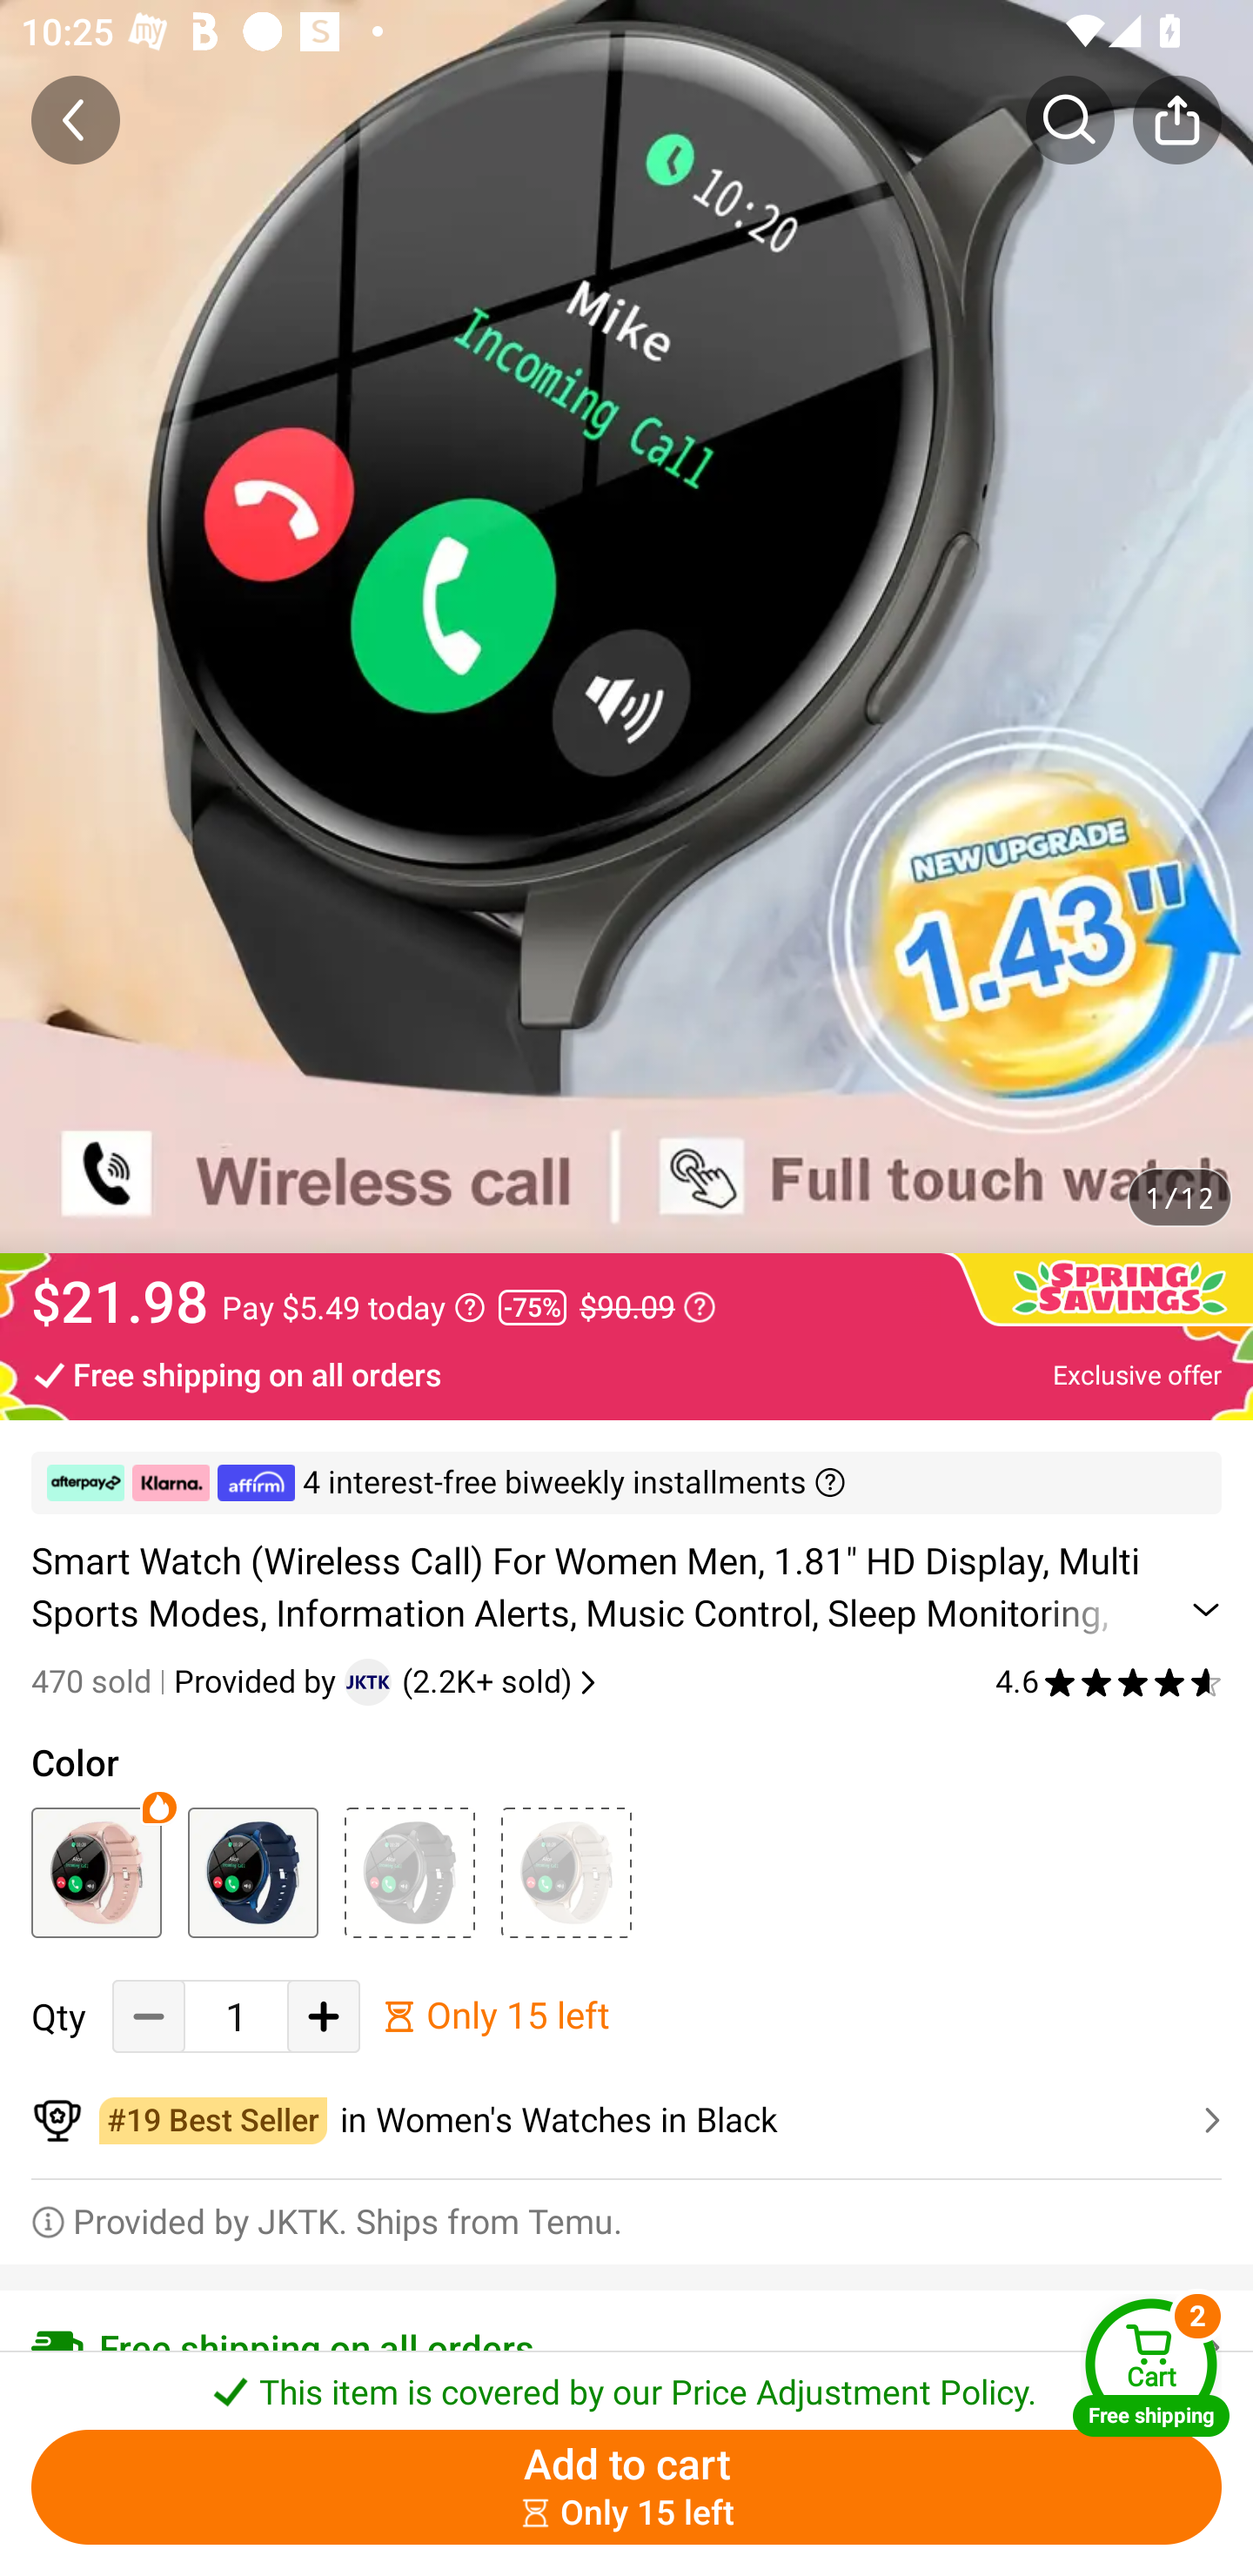  Describe the element at coordinates (96, 1872) in the screenshot. I see `pink  ` at that location.